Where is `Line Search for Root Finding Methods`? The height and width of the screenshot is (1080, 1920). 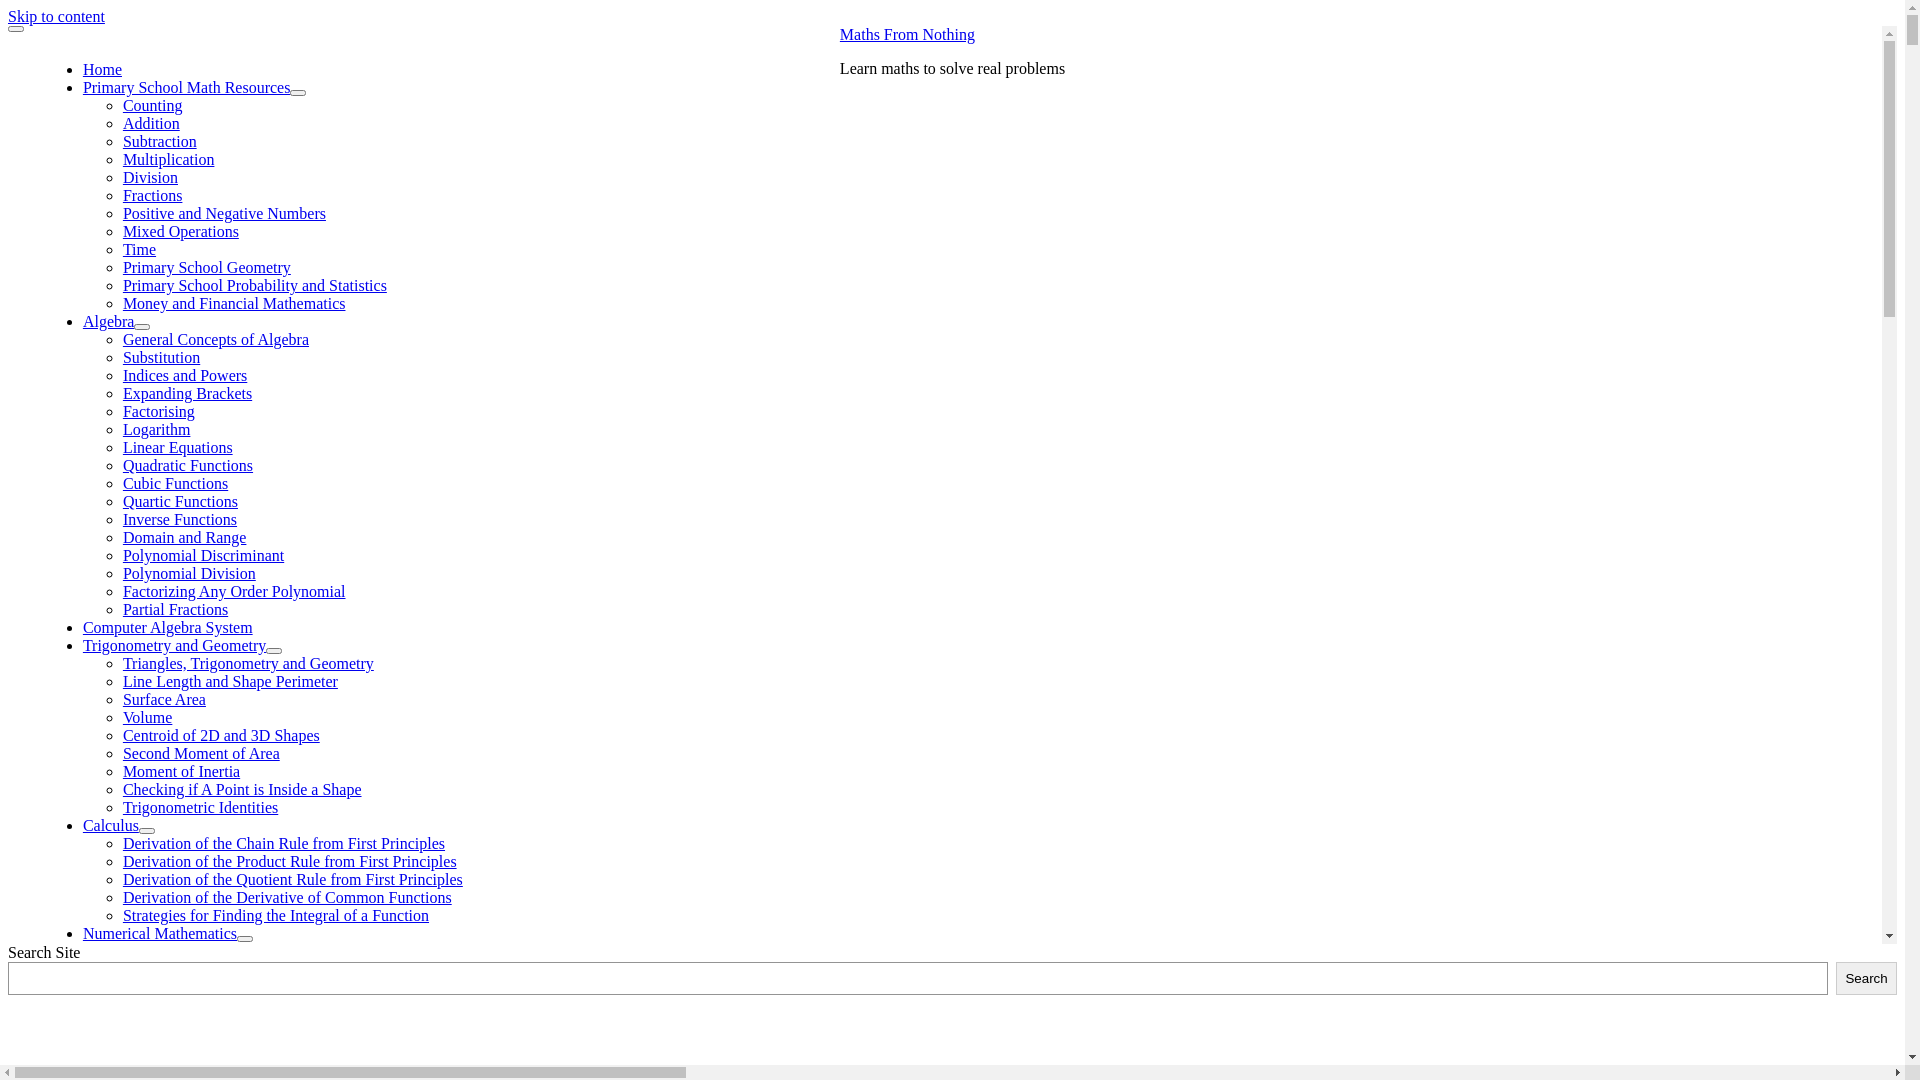
Line Search for Root Finding Methods is located at coordinates (287, 1006).